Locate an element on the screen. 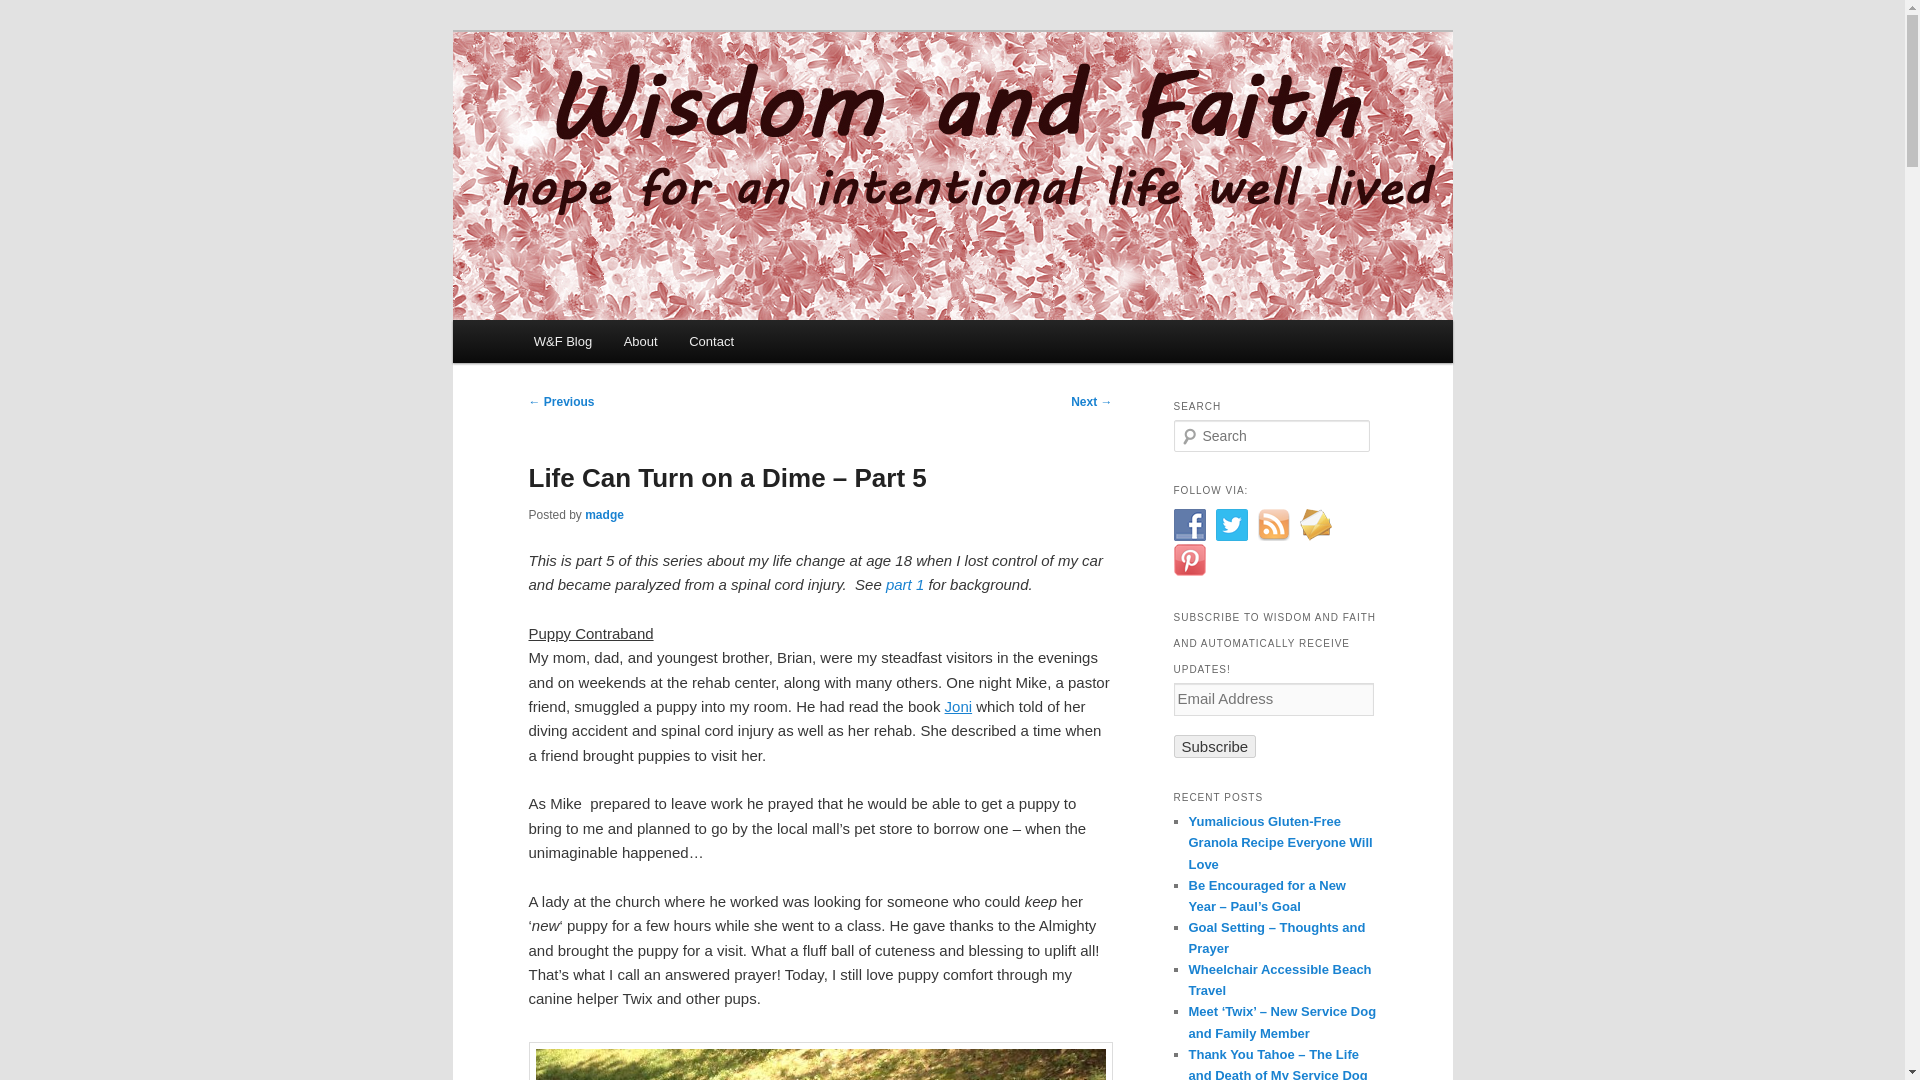  Joni is located at coordinates (960, 706).